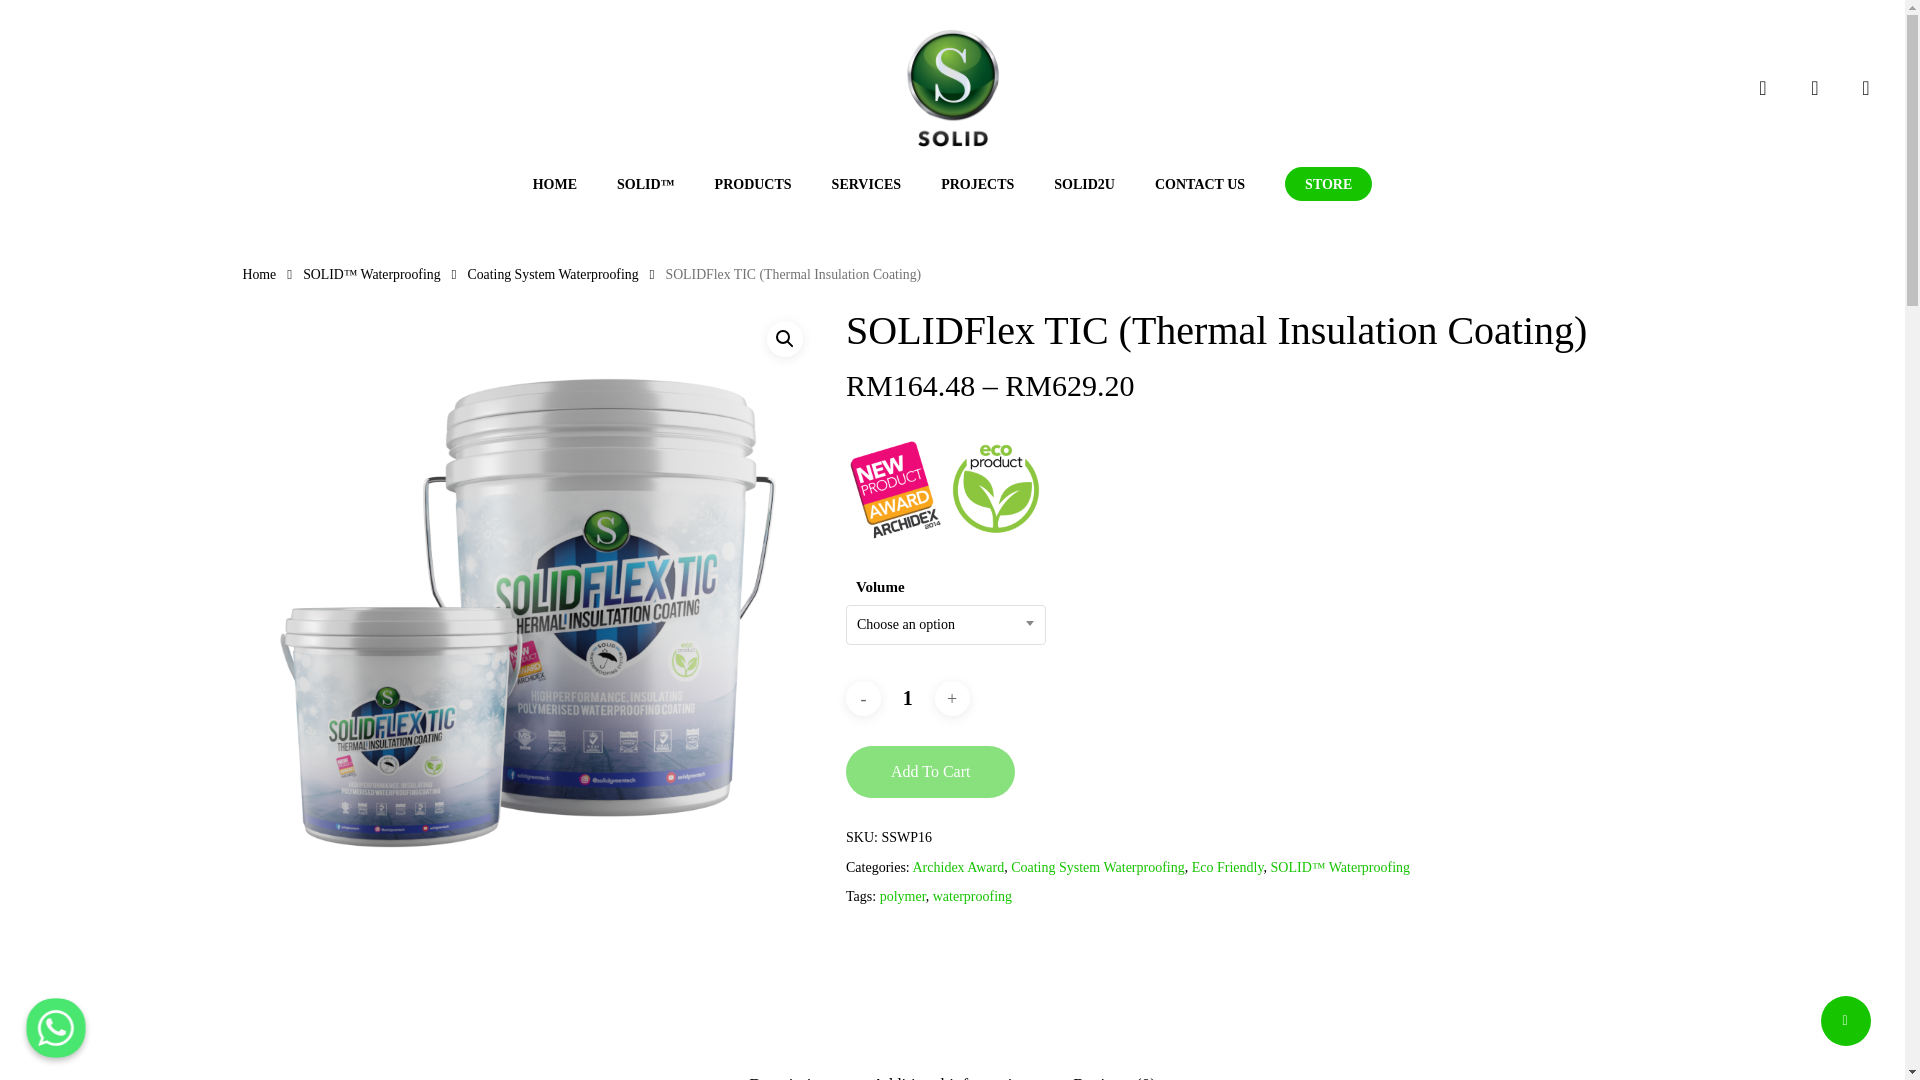 Image resolution: width=1920 pixels, height=1080 pixels. What do you see at coordinates (752, 185) in the screenshot?
I see `PRODUCTS` at bounding box center [752, 185].